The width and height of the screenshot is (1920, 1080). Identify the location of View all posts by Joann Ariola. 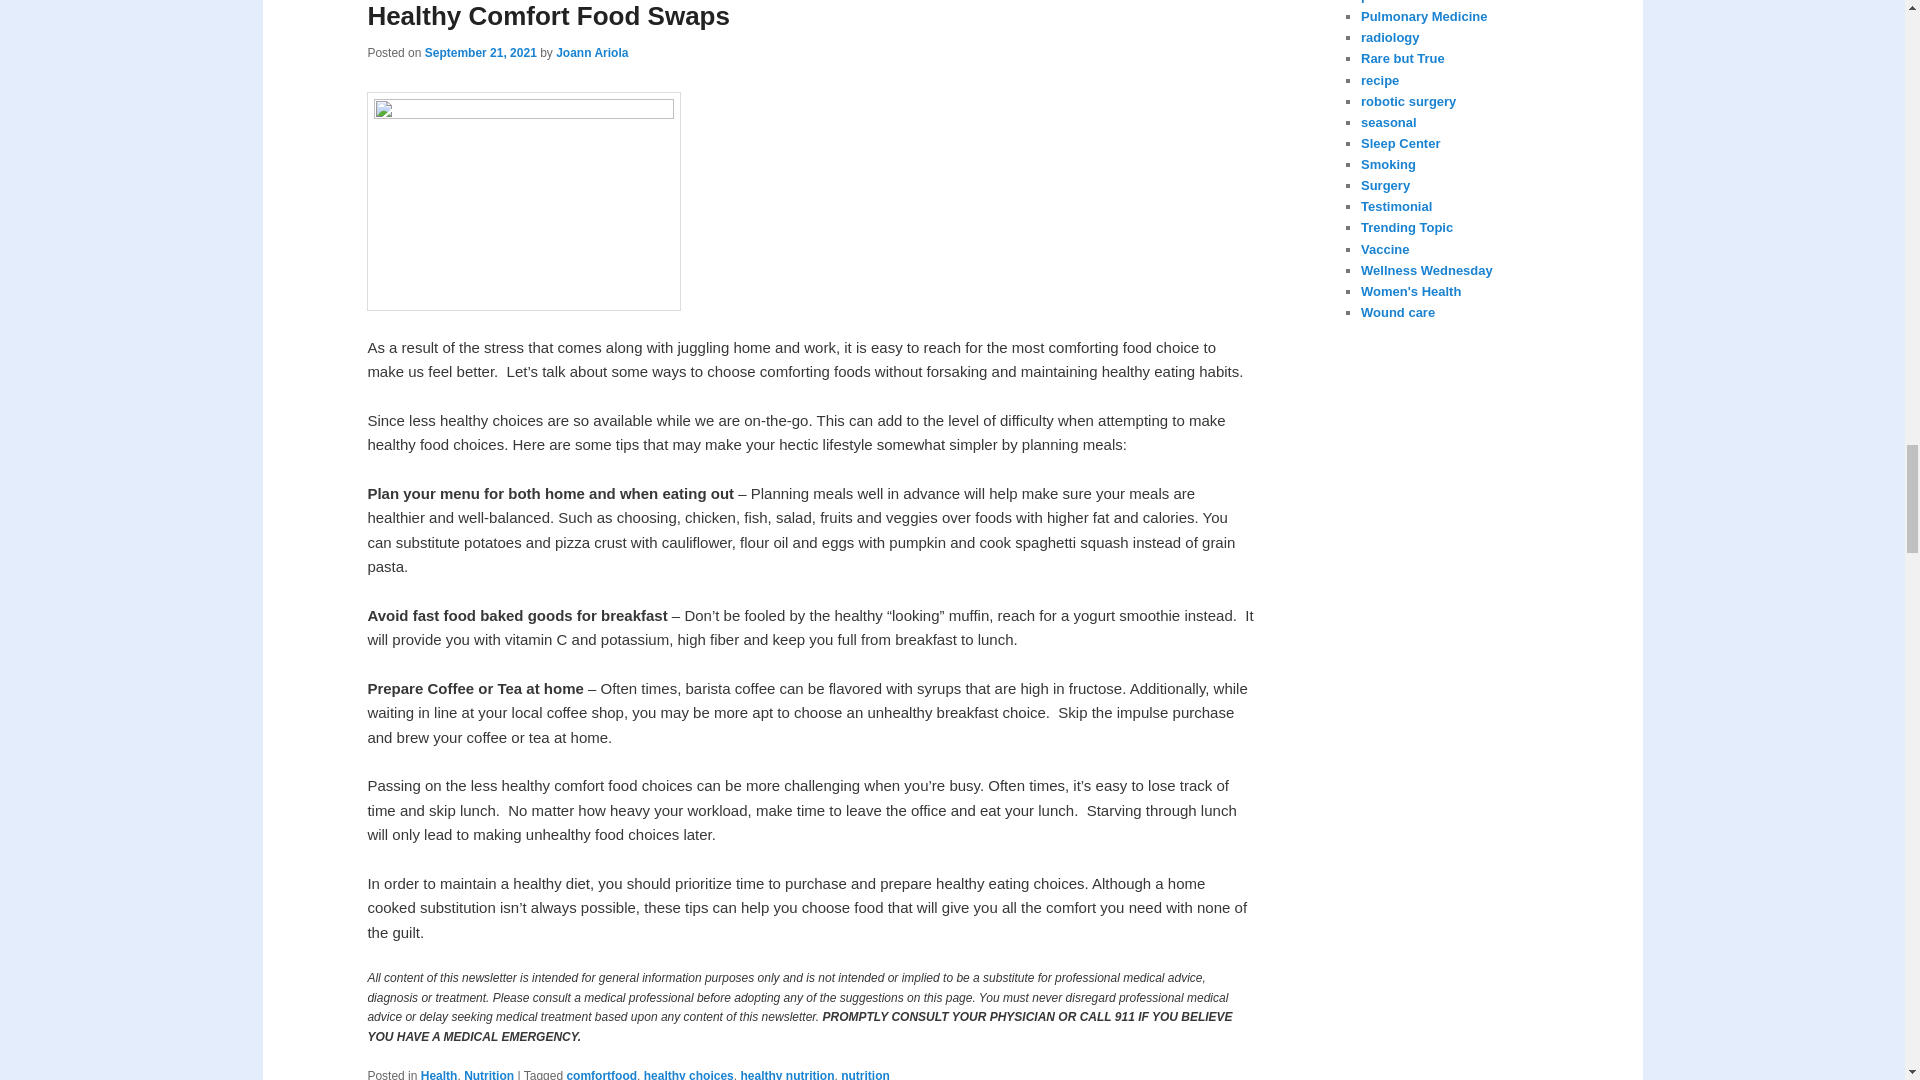
(592, 53).